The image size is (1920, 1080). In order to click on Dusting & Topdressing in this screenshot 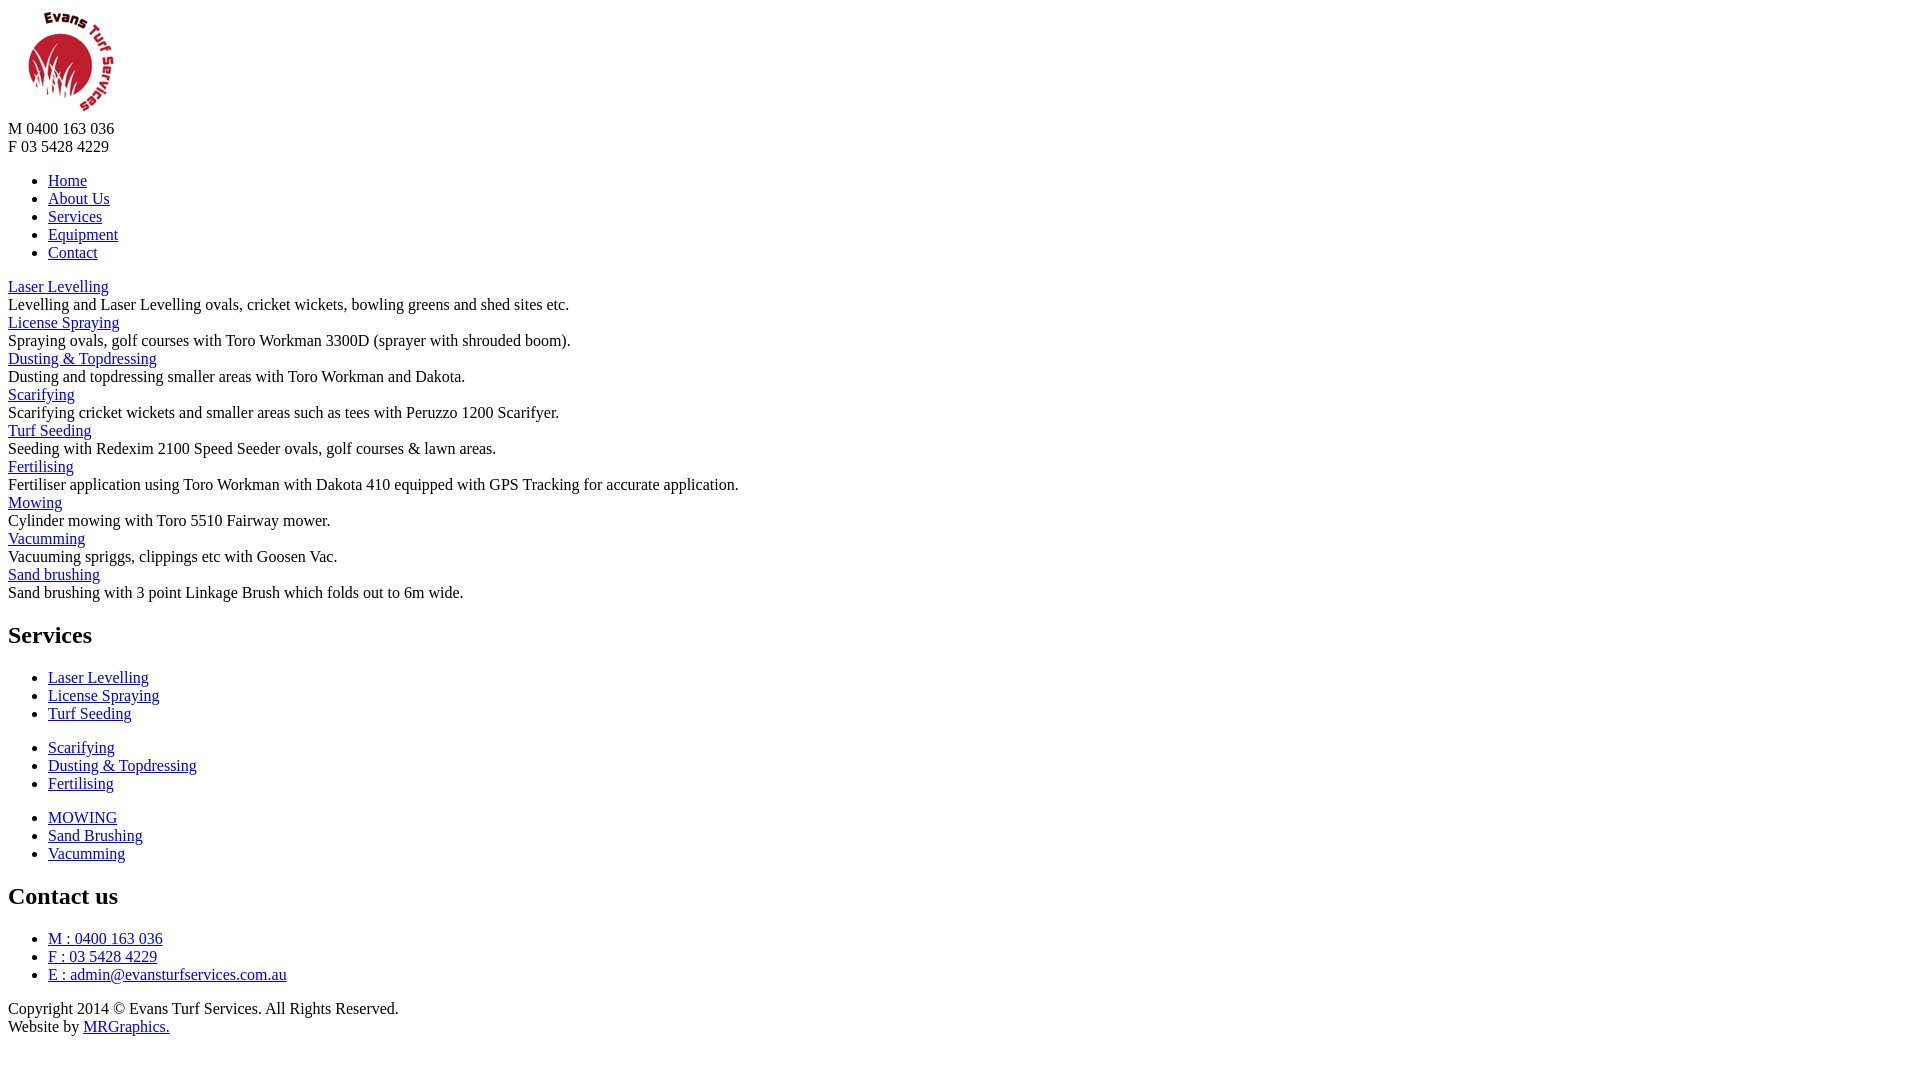, I will do `click(122, 766)`.